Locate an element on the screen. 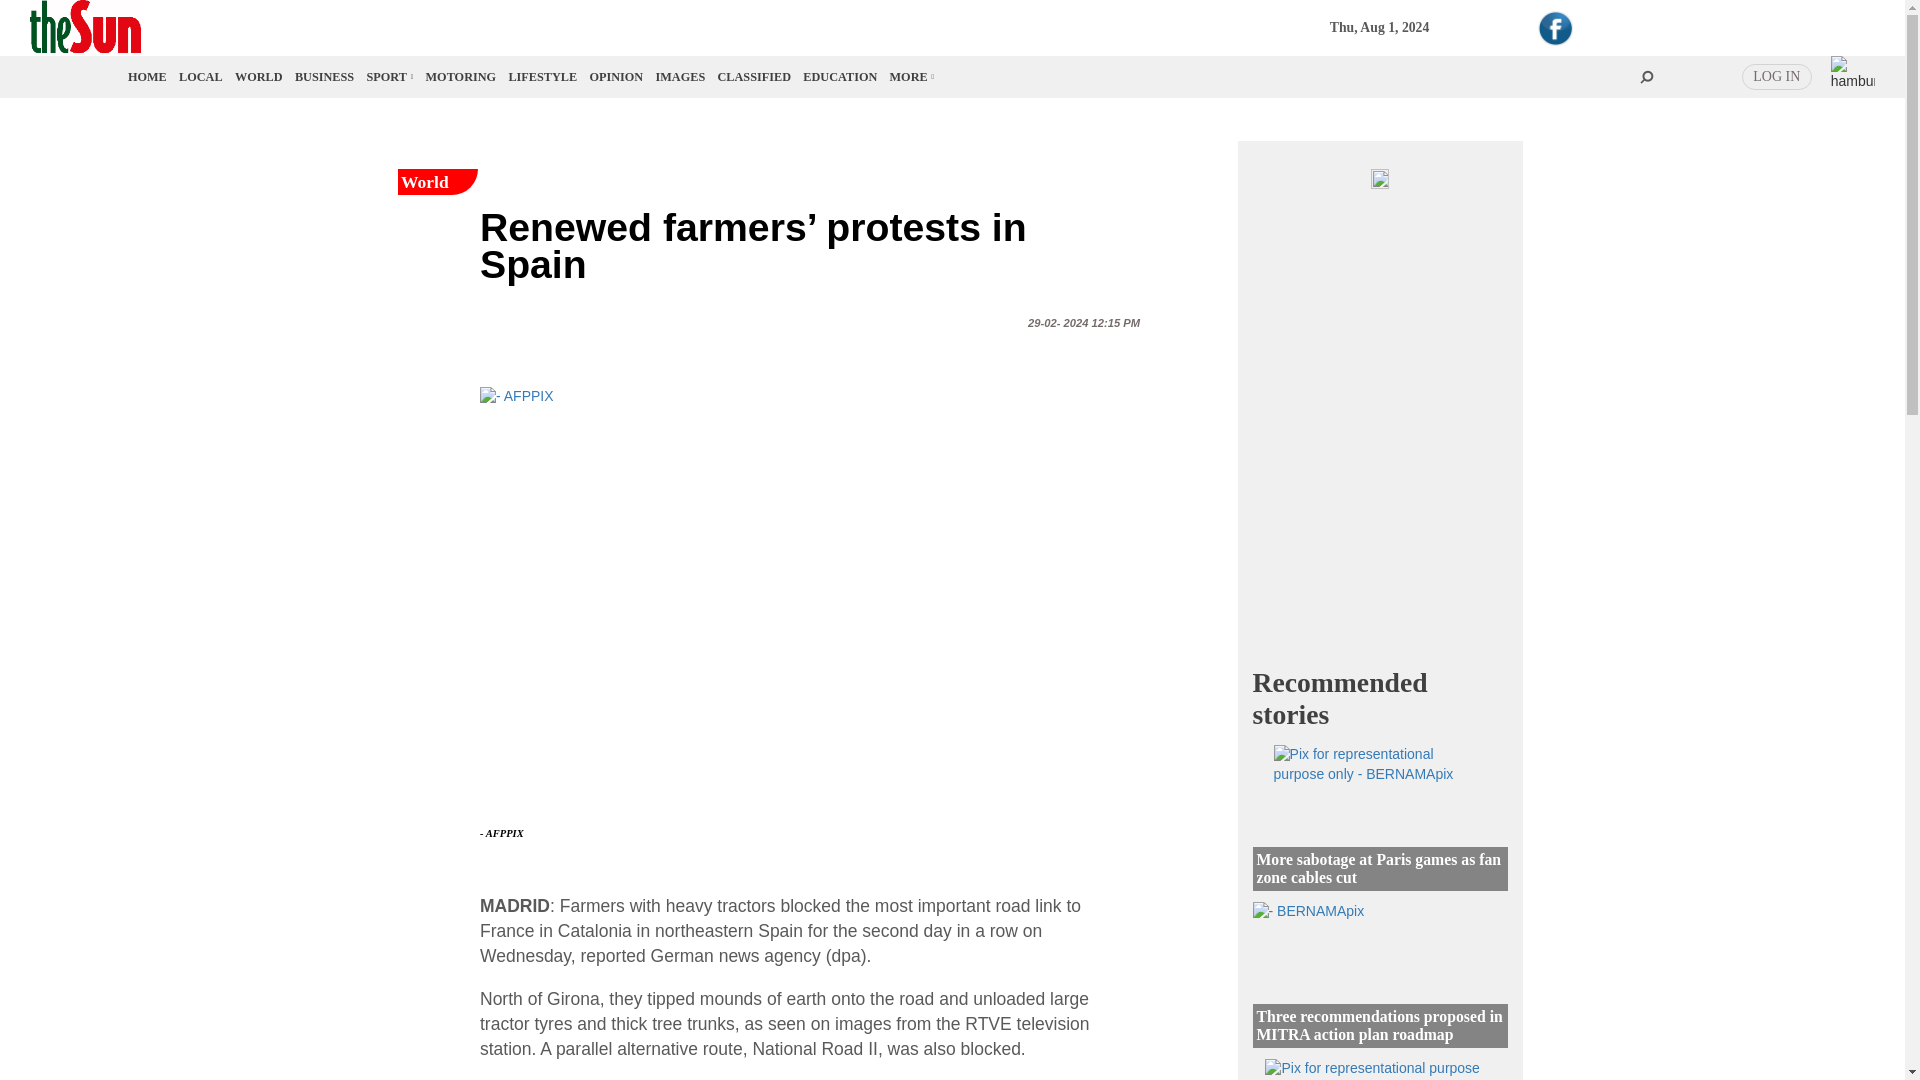  HOME is located at coordinates (148, 76).